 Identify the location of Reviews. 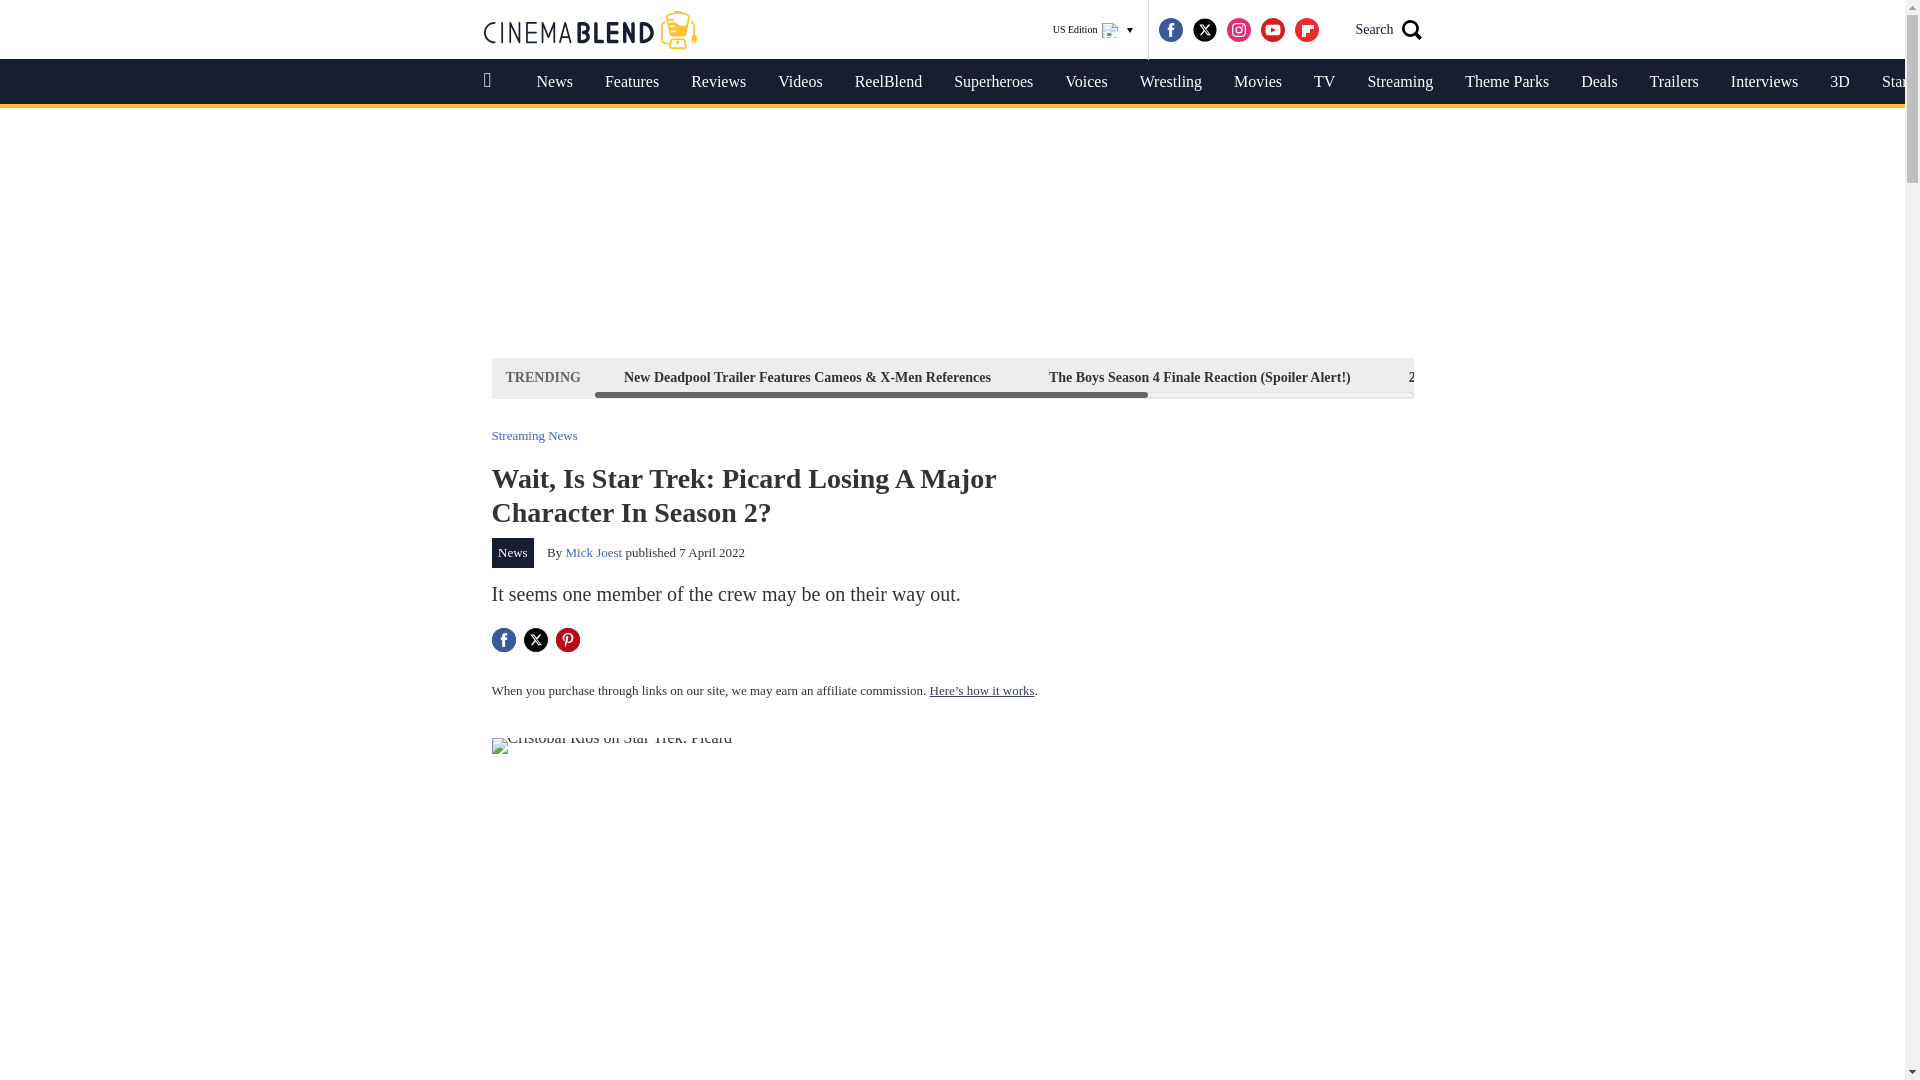
(718, 82).